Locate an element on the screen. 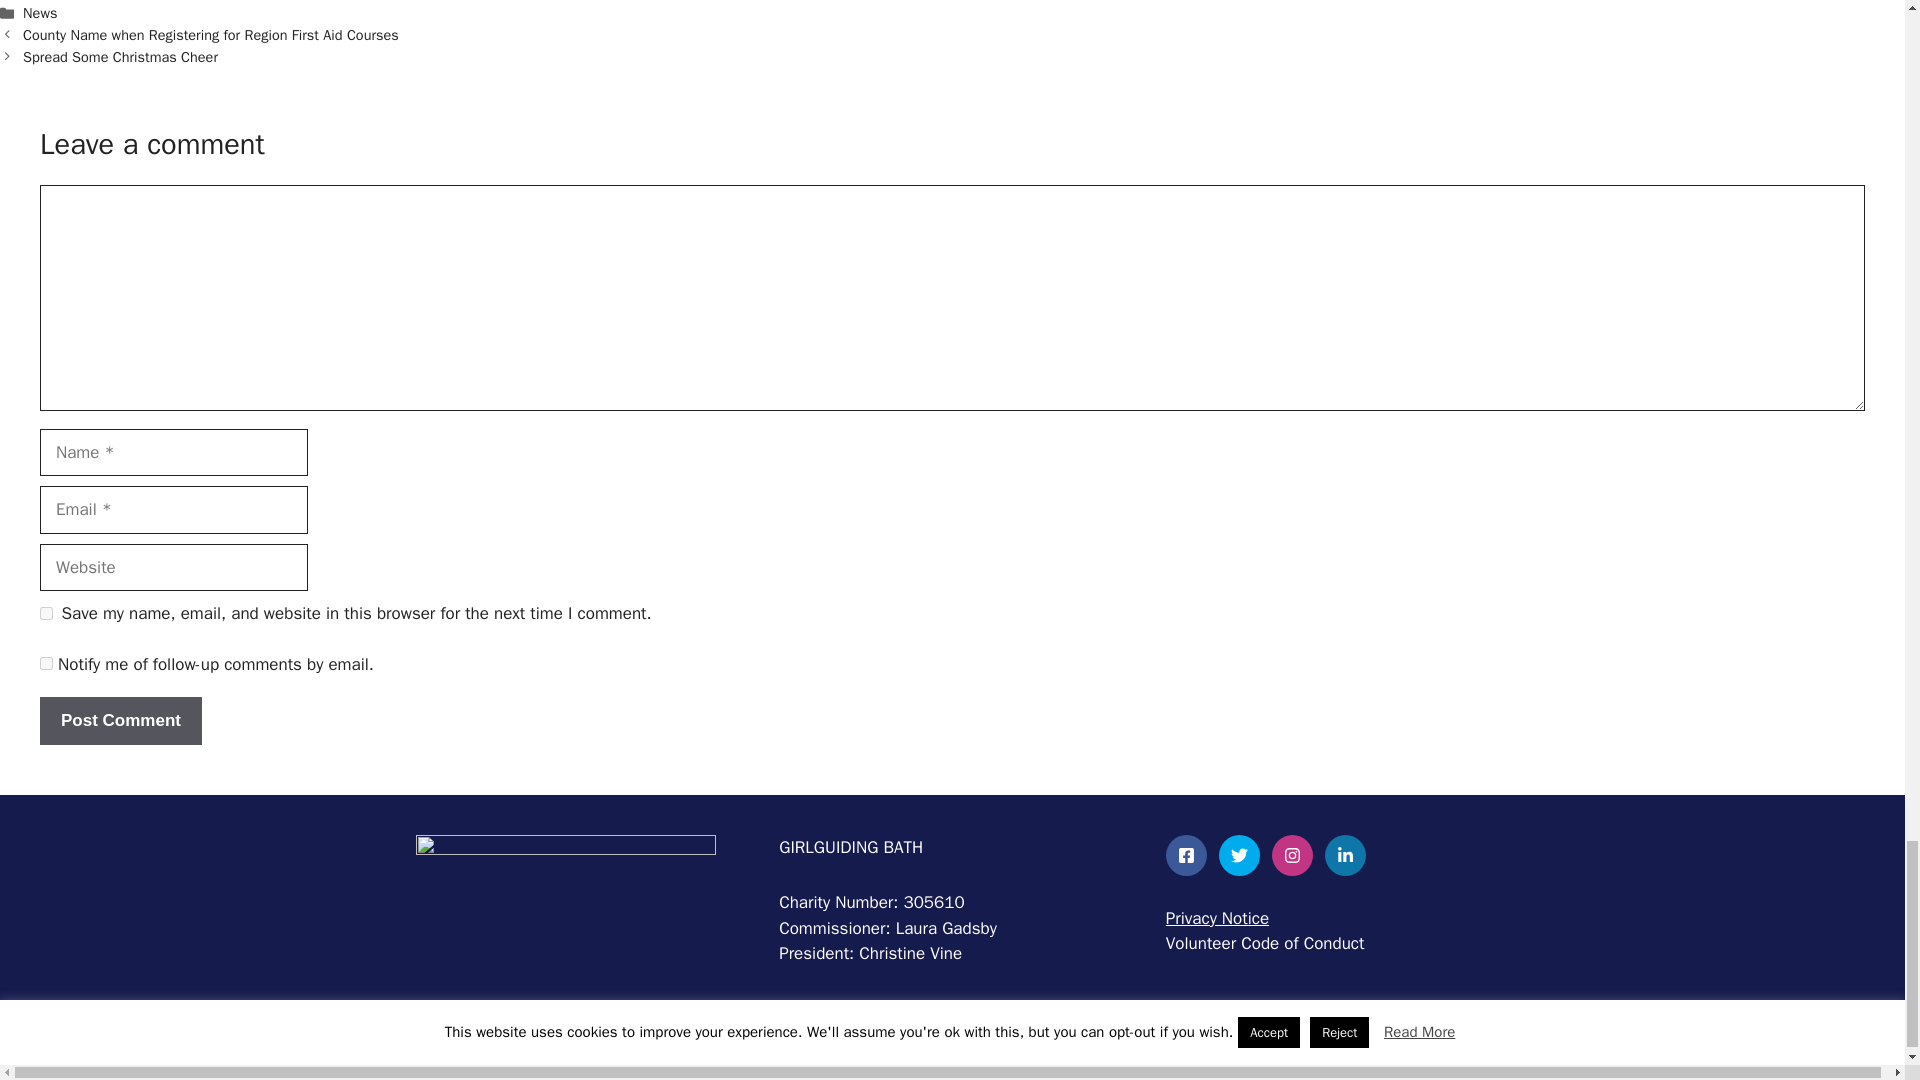 The width and height of the screenshot is (1920, 1080). Volunteer Code of Conduct is located at coordinates (1265, 943).